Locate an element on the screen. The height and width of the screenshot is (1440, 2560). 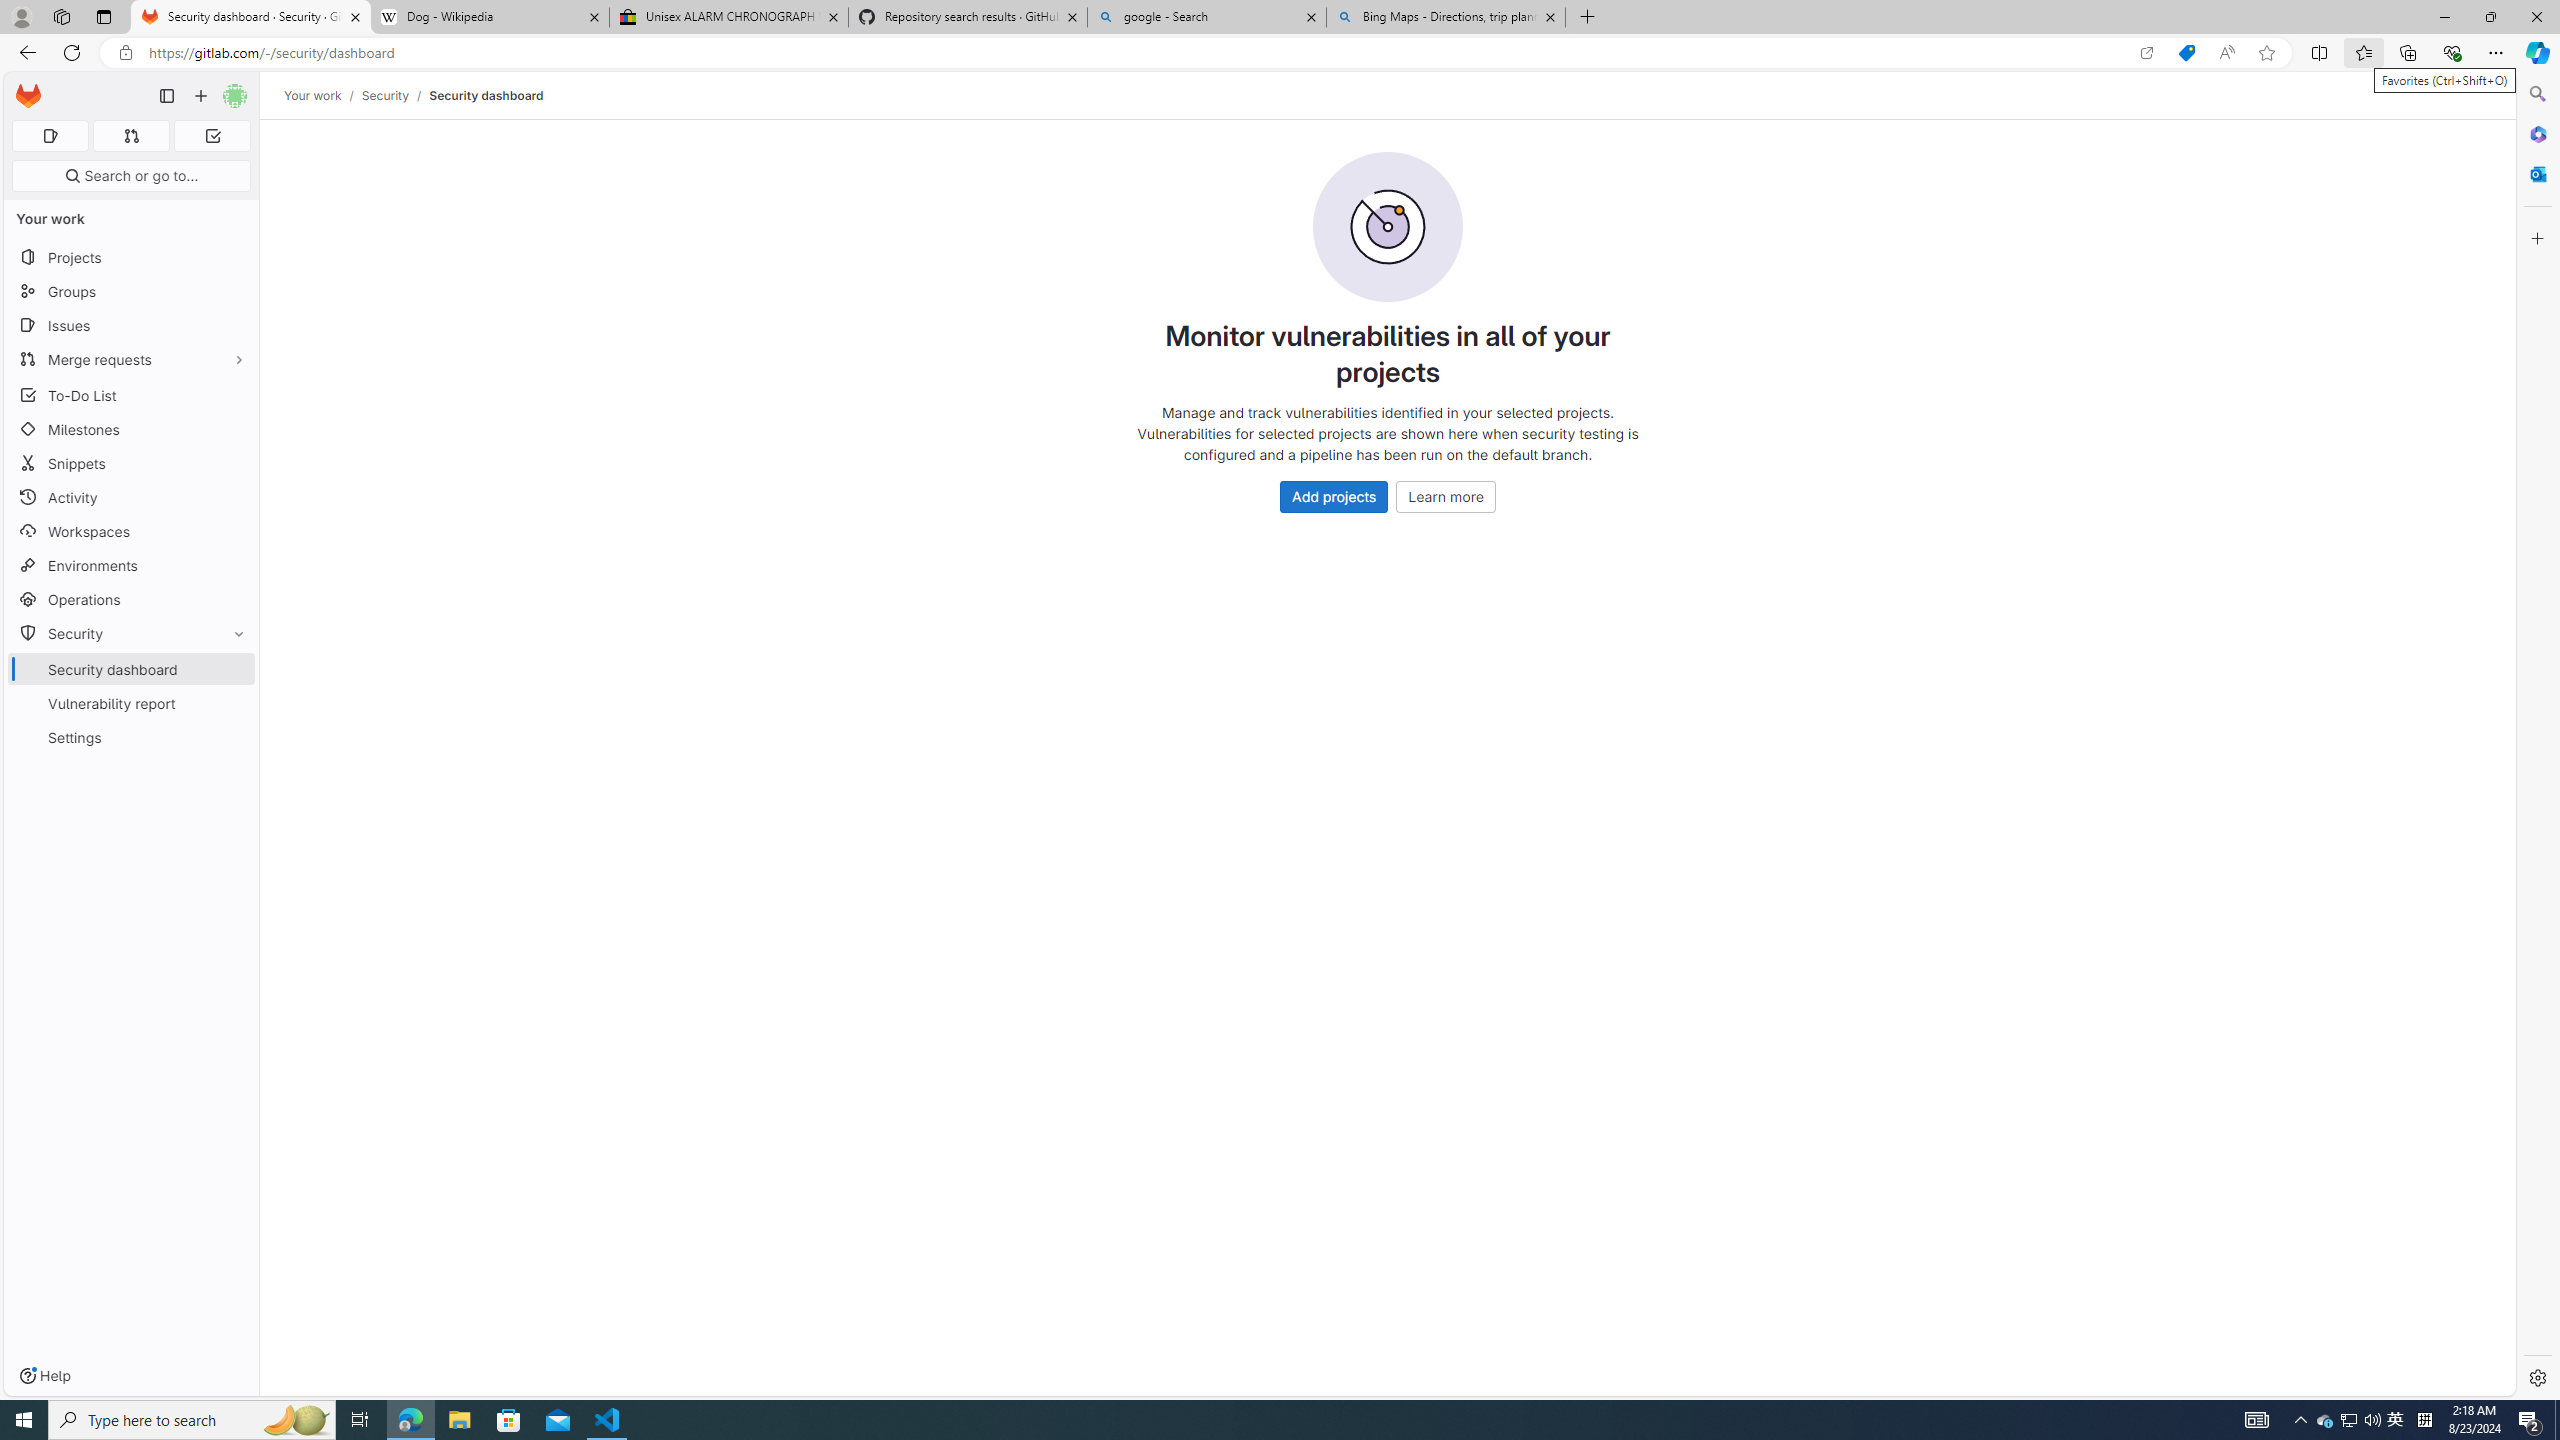
Your work/ is located at coordinates (322, 95).